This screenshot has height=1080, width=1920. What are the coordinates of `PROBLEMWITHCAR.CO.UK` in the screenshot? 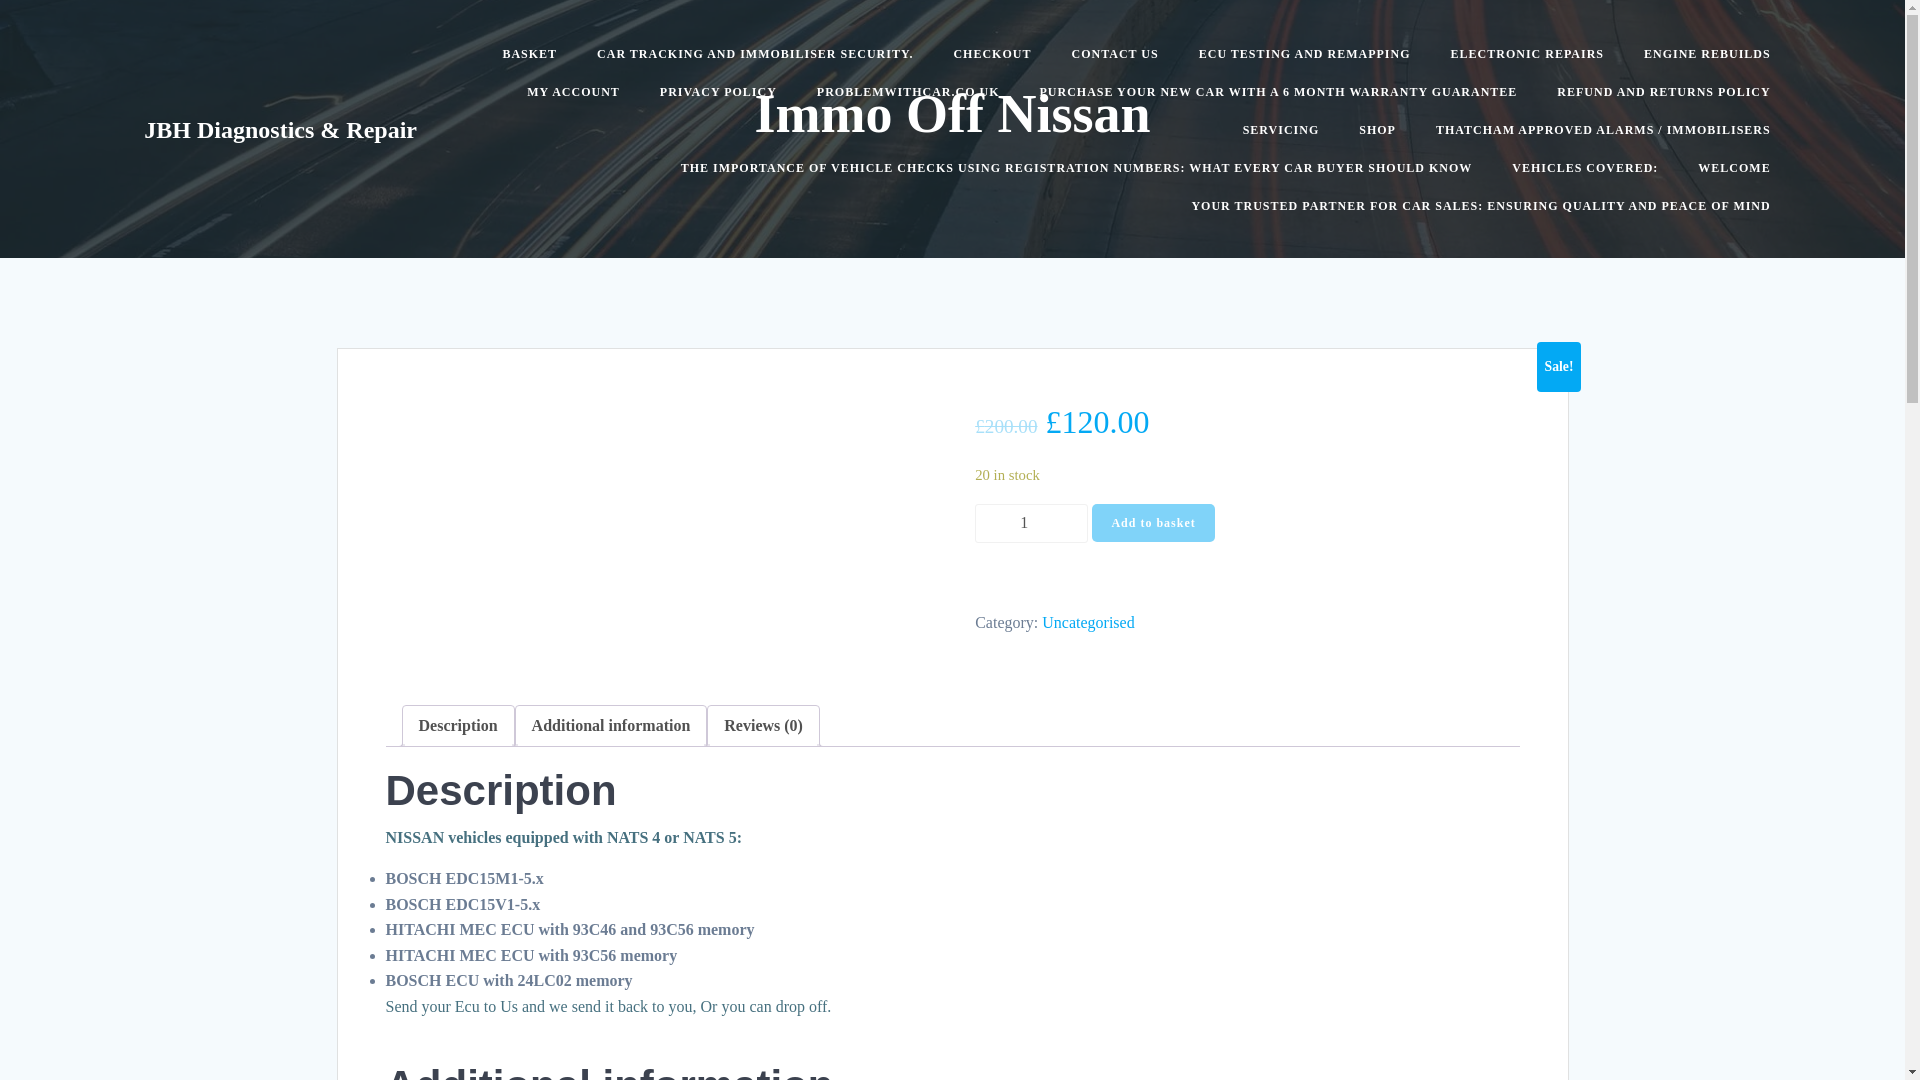 It's located at (908, 92).